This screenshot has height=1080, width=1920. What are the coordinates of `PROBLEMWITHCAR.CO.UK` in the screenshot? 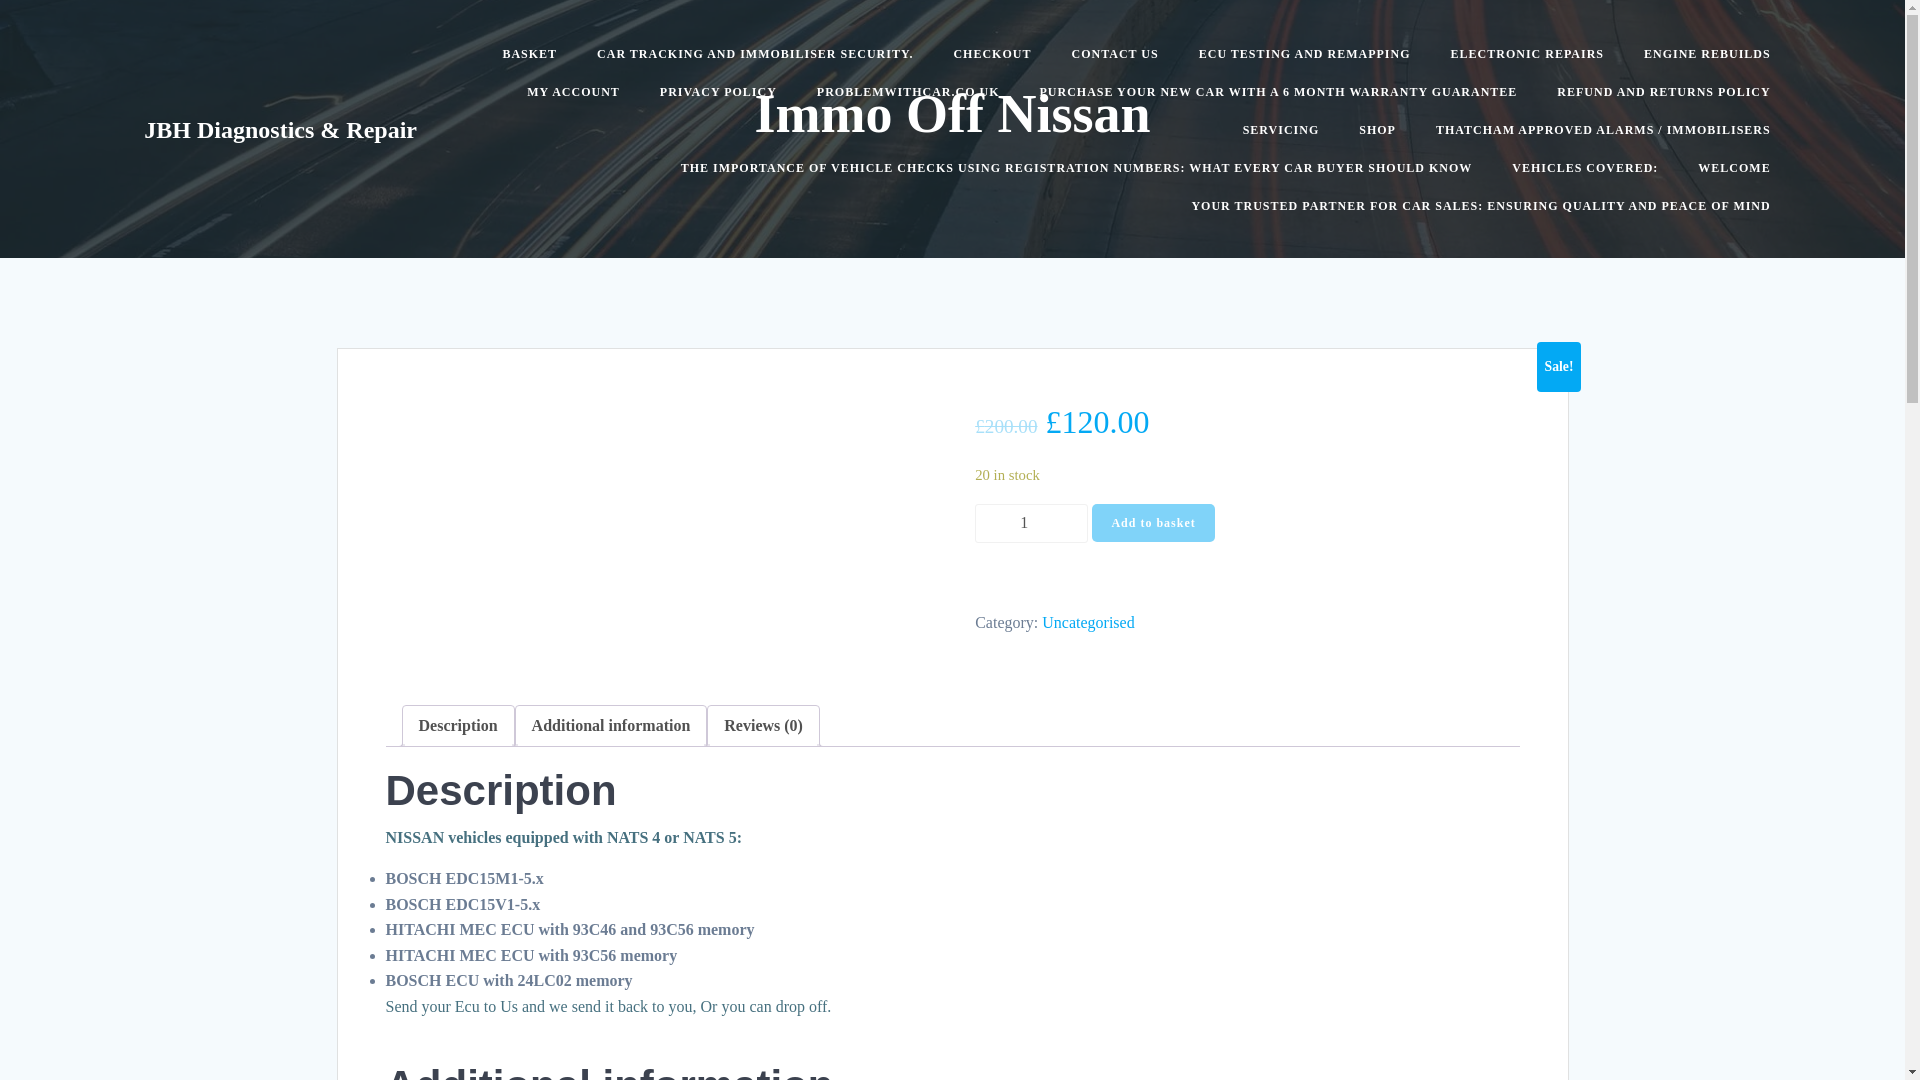 It's located at (908, 92).